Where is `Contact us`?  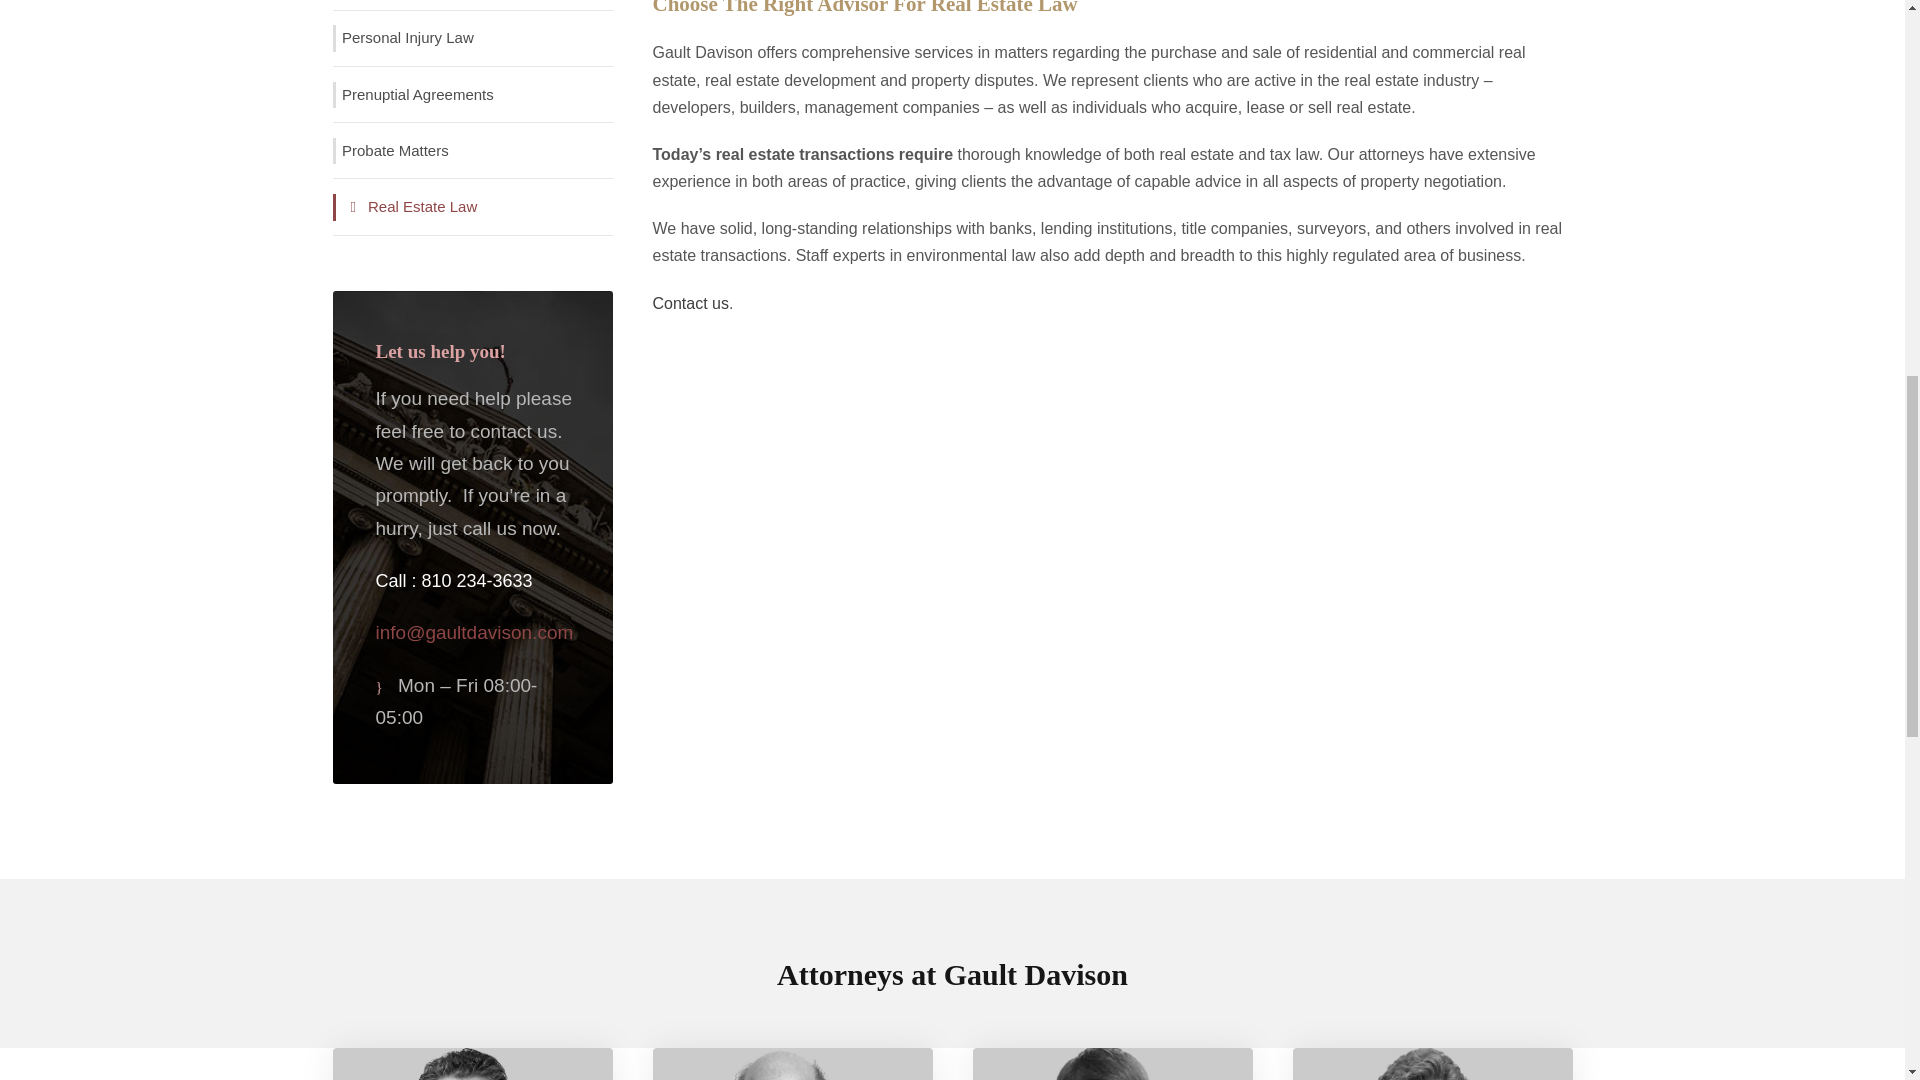 Contact us is located at coordinates (690, 303).